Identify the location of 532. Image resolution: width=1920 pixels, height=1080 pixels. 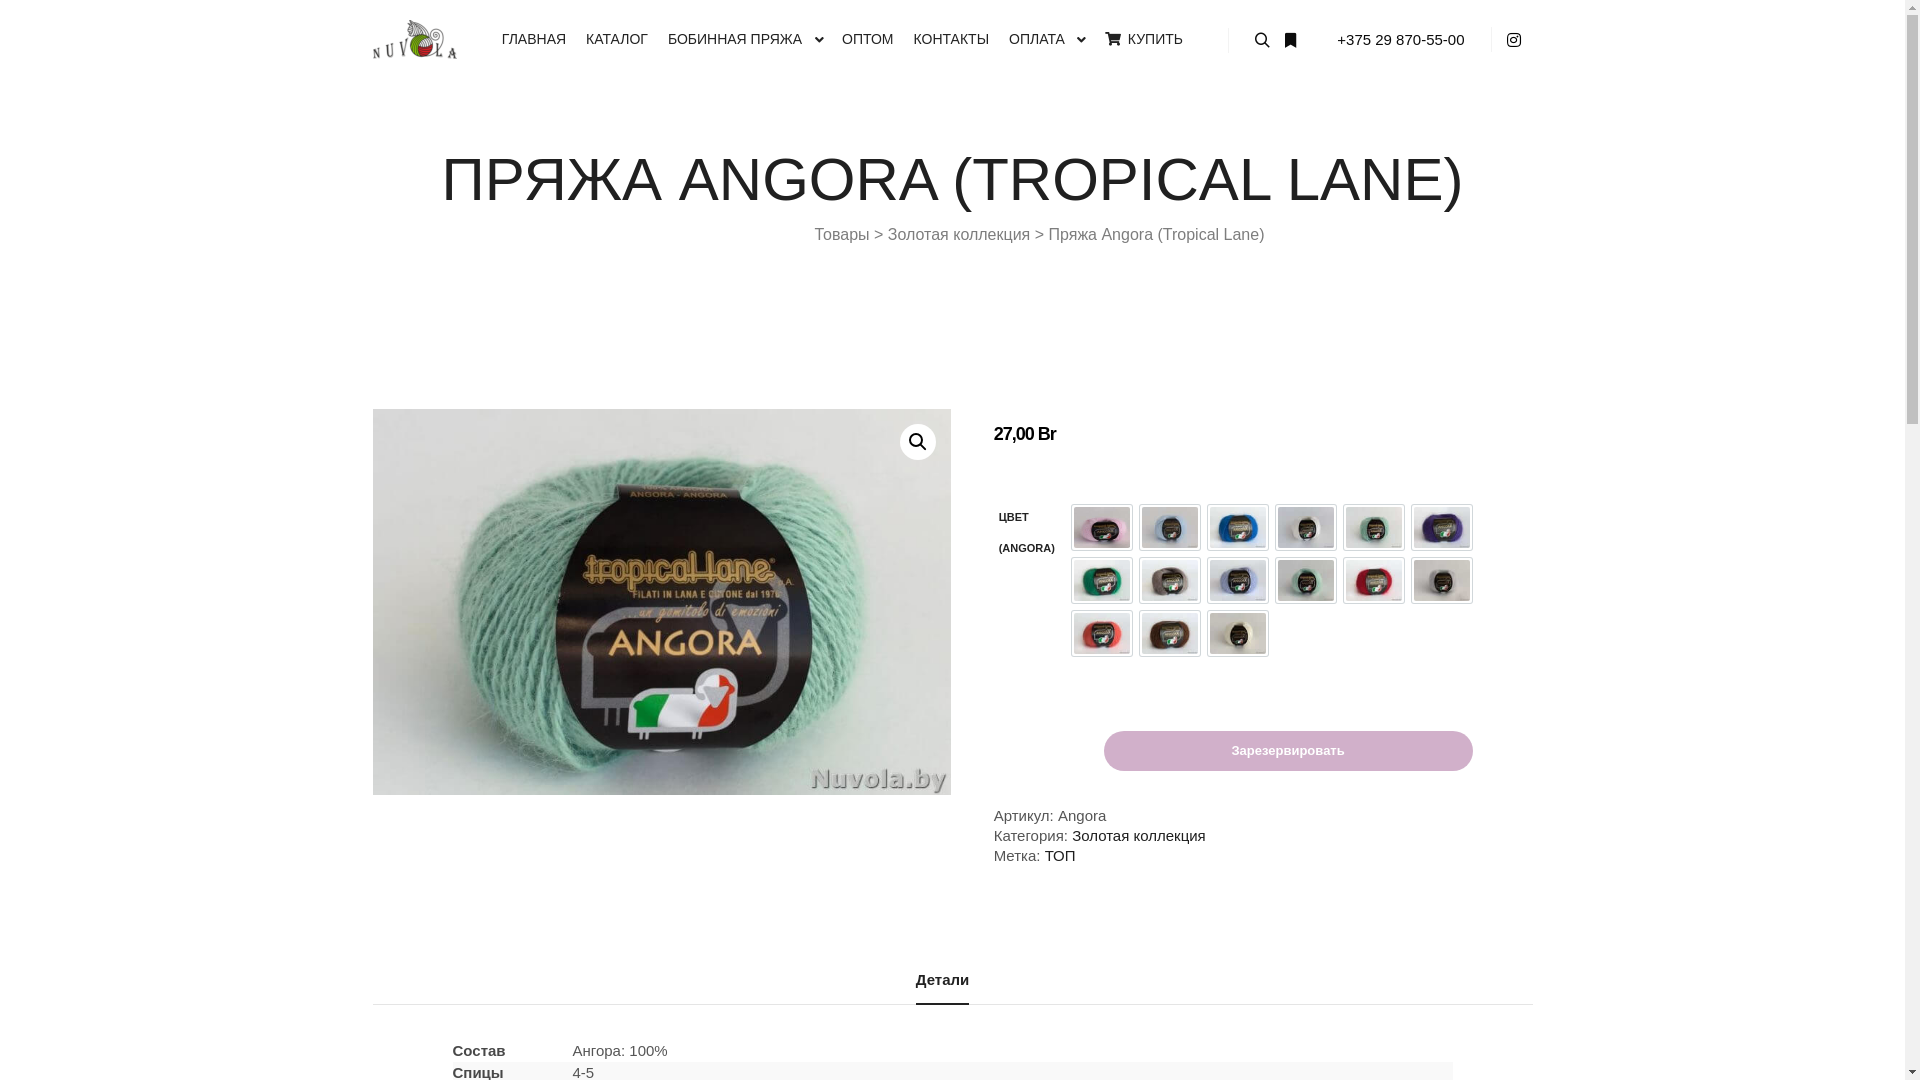
(1306, 580).